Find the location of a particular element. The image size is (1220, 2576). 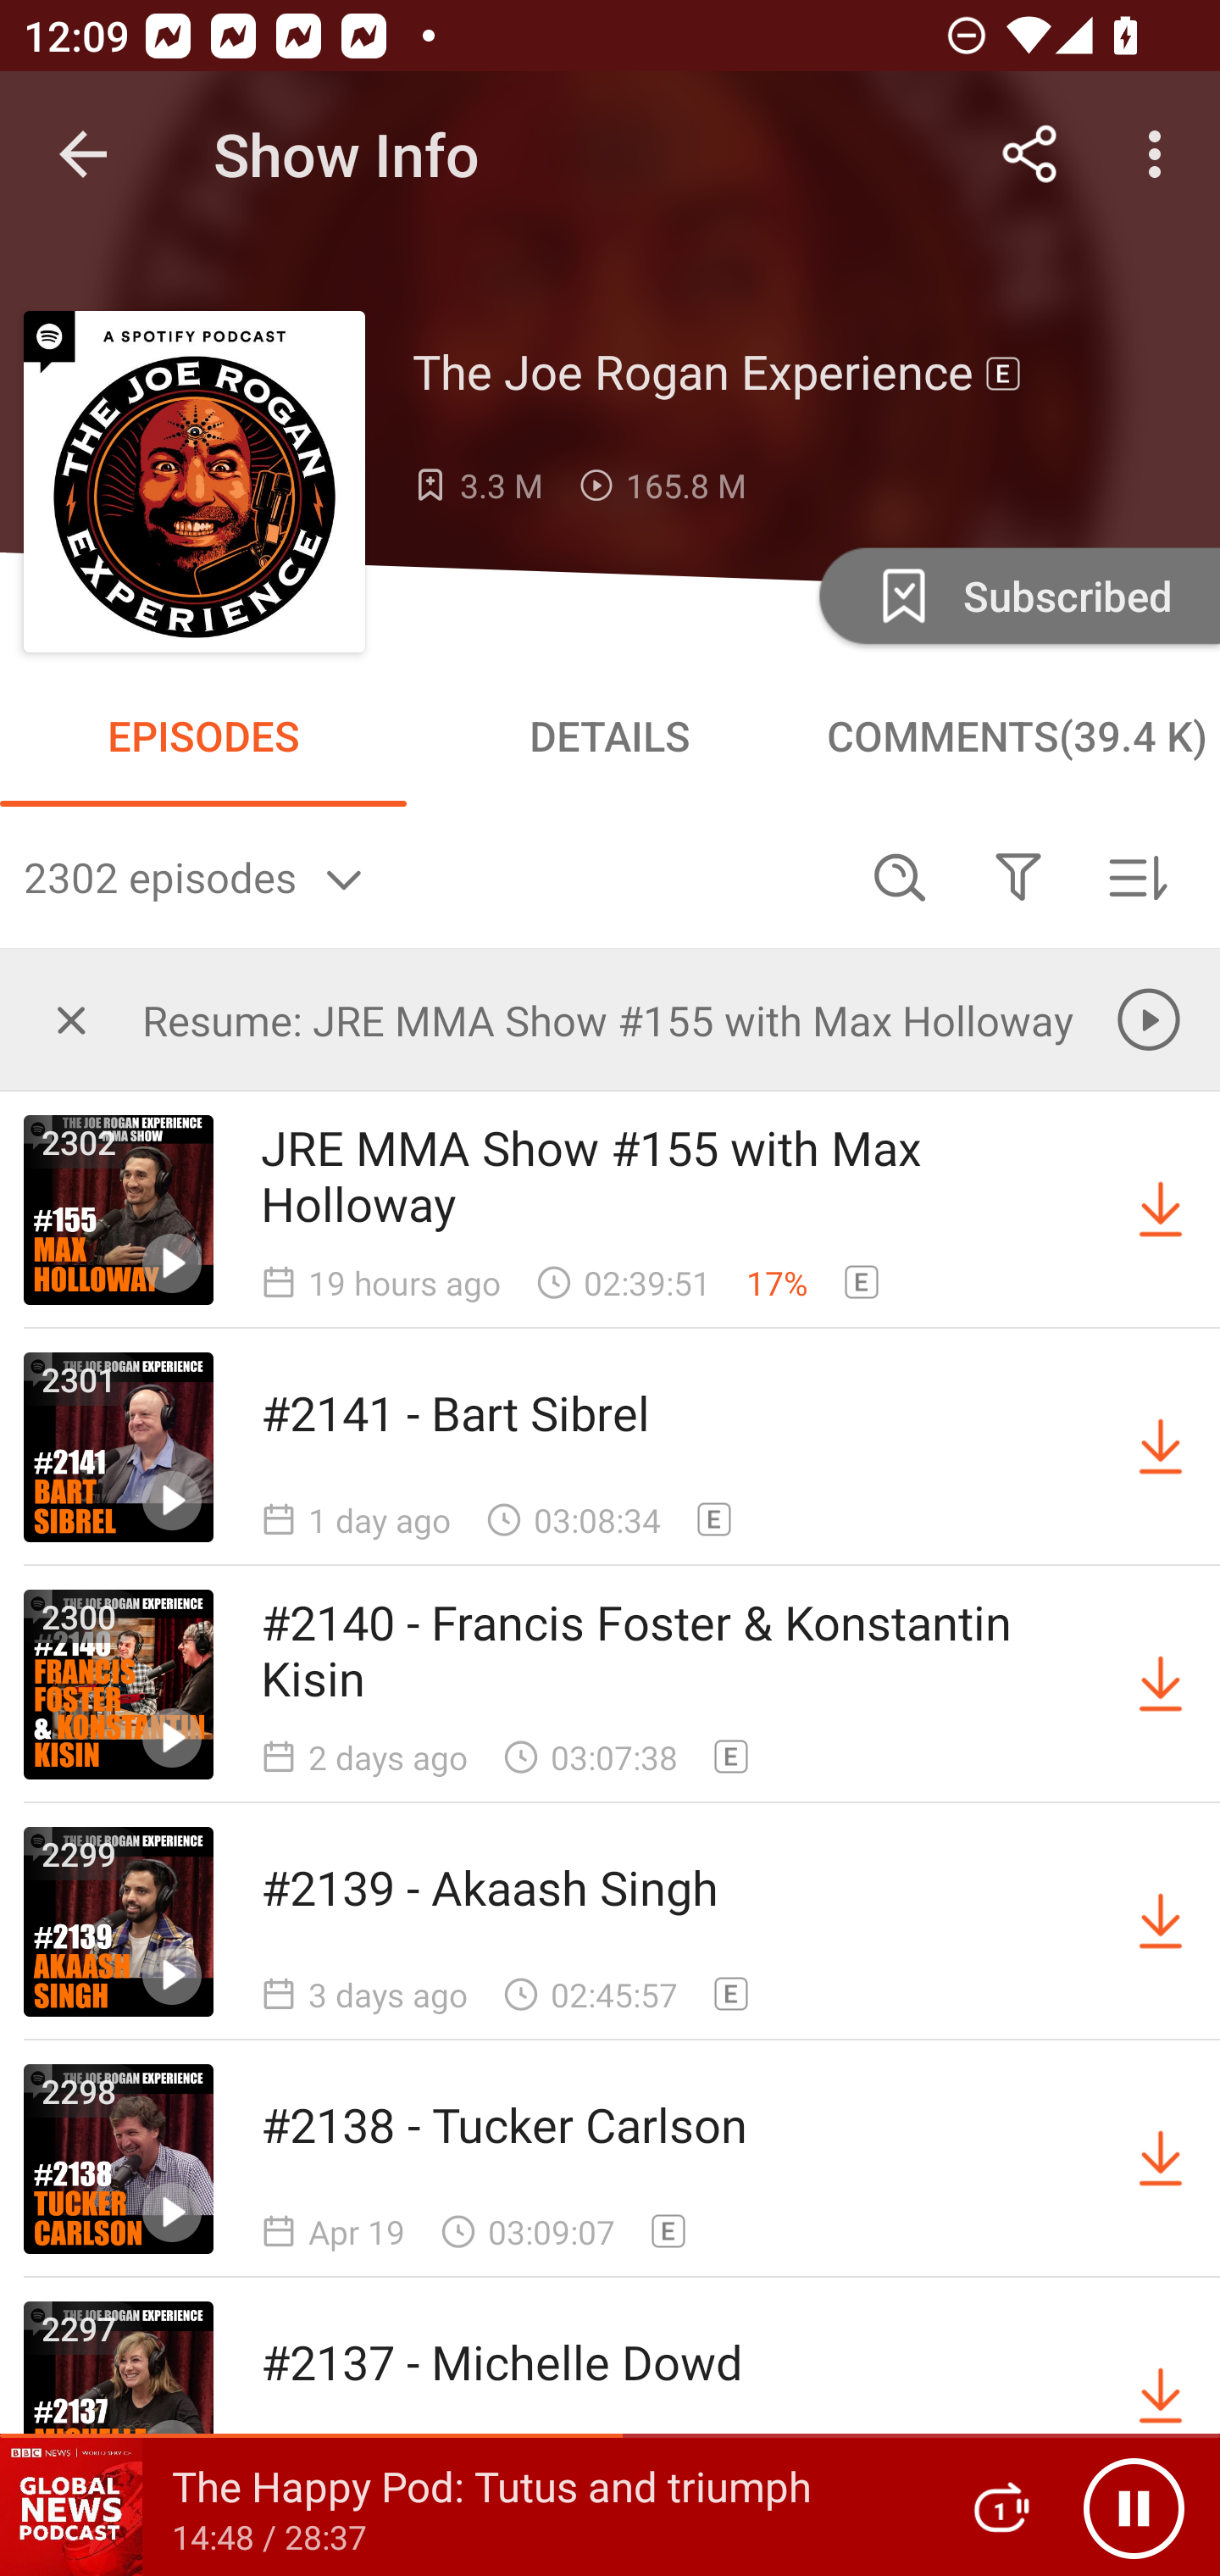

2302 episodes  is located at coordinates (432, 876).